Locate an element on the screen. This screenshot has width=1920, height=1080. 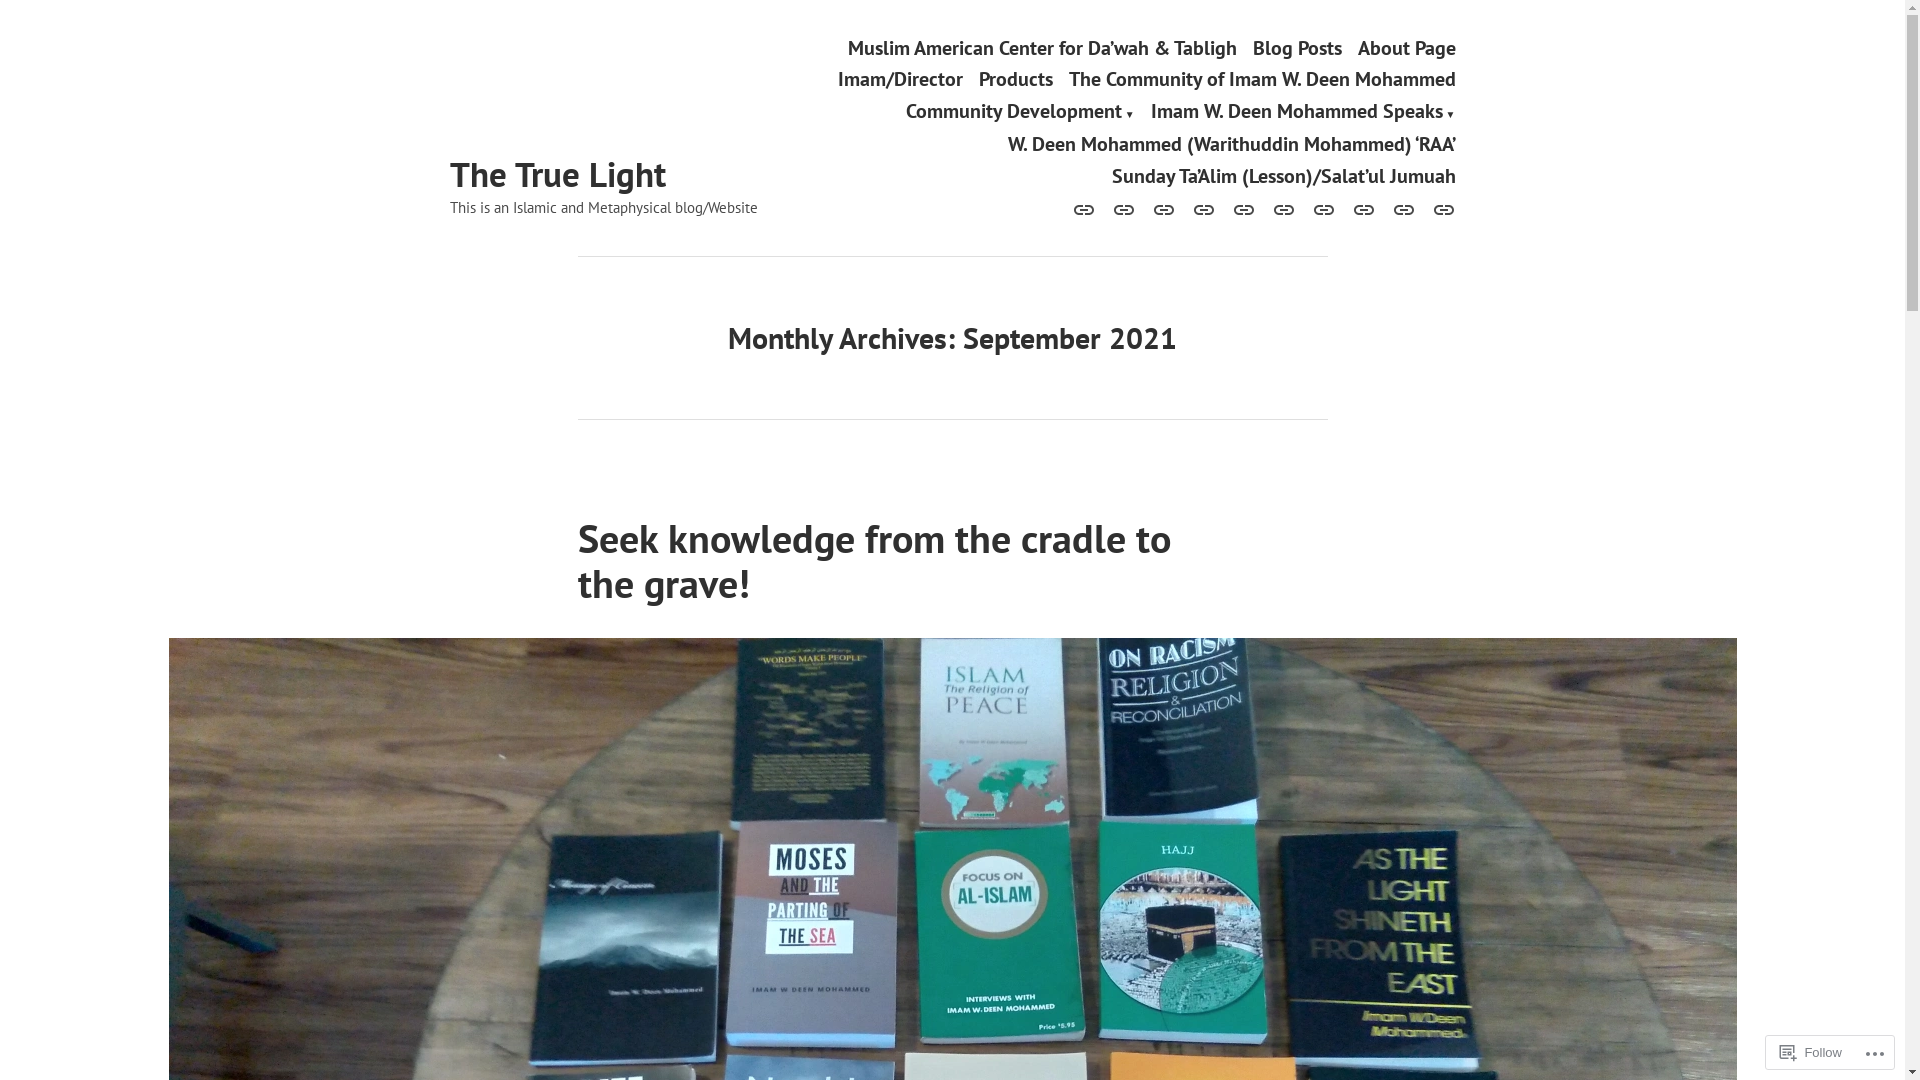
The True Light is located at coordinates (558, 174).